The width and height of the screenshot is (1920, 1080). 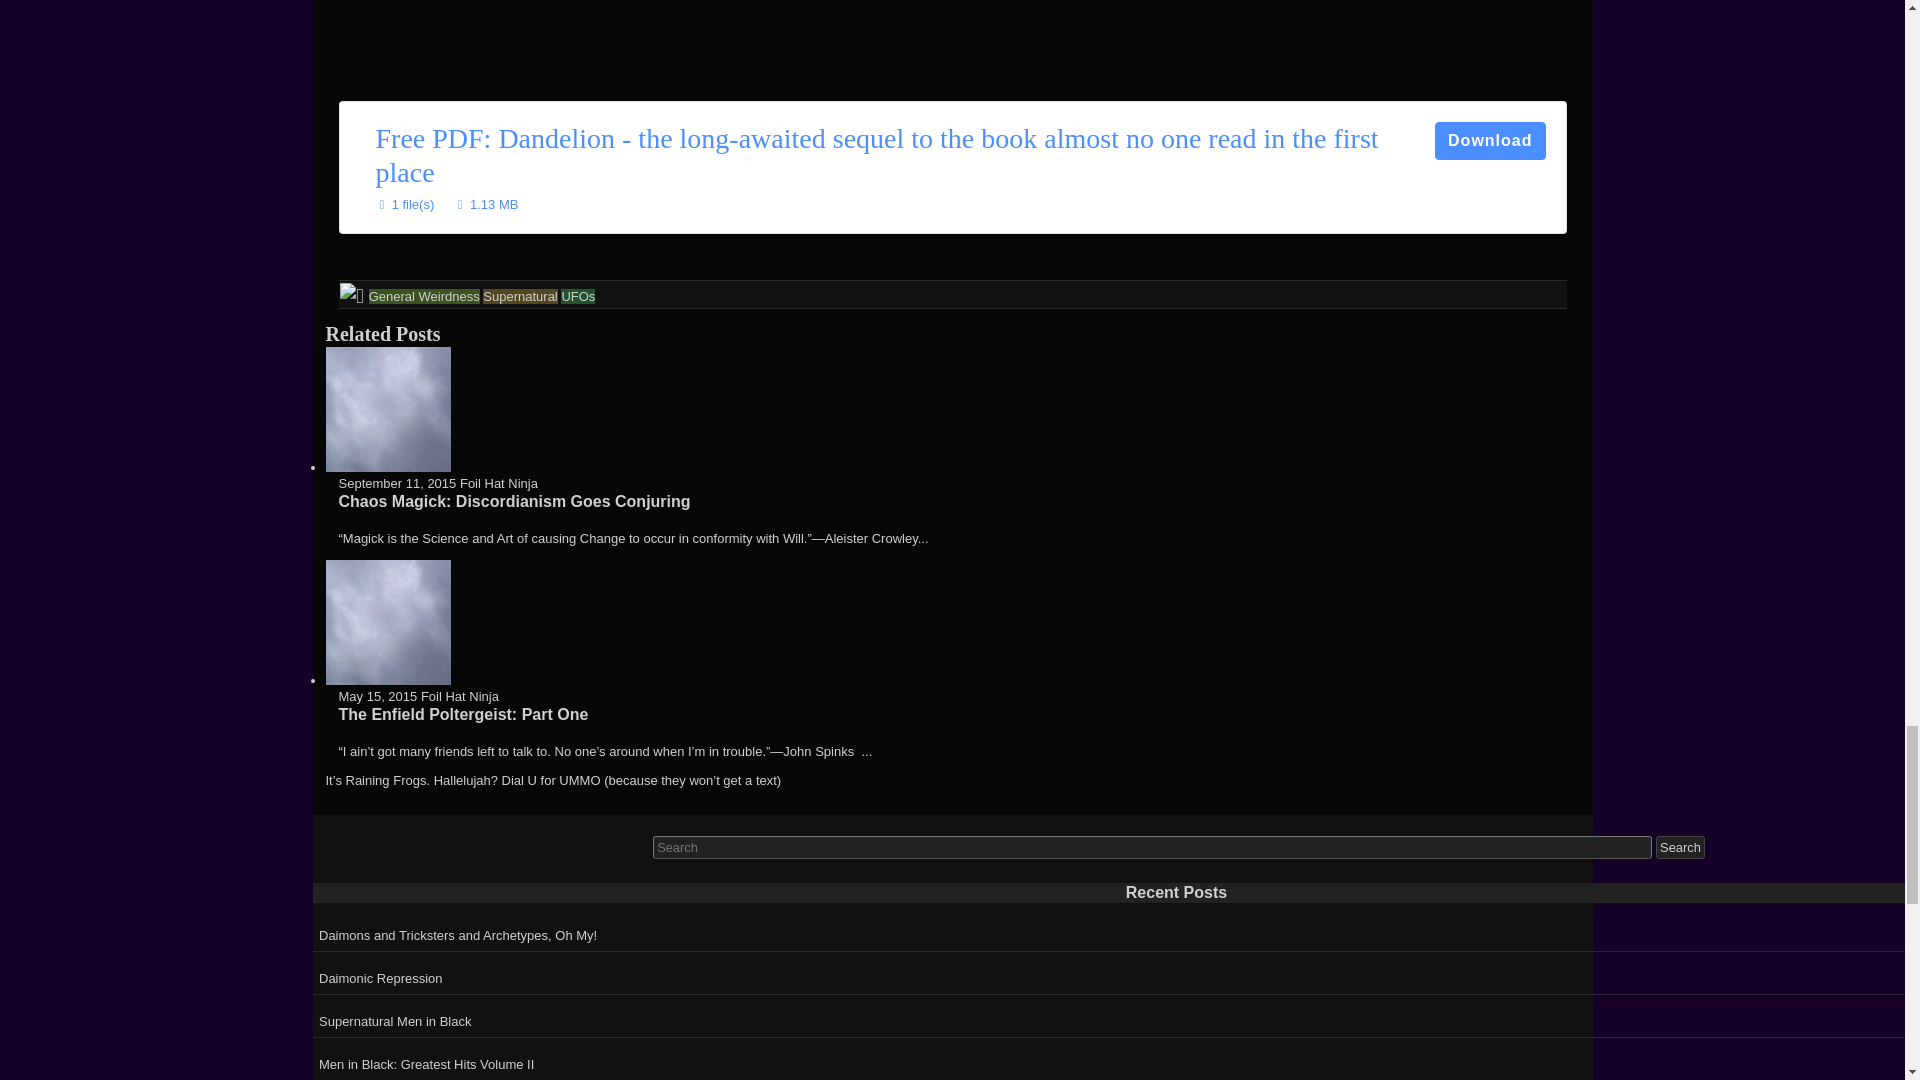 I want to click on September 11, 2015, so click(x=396, y=484).